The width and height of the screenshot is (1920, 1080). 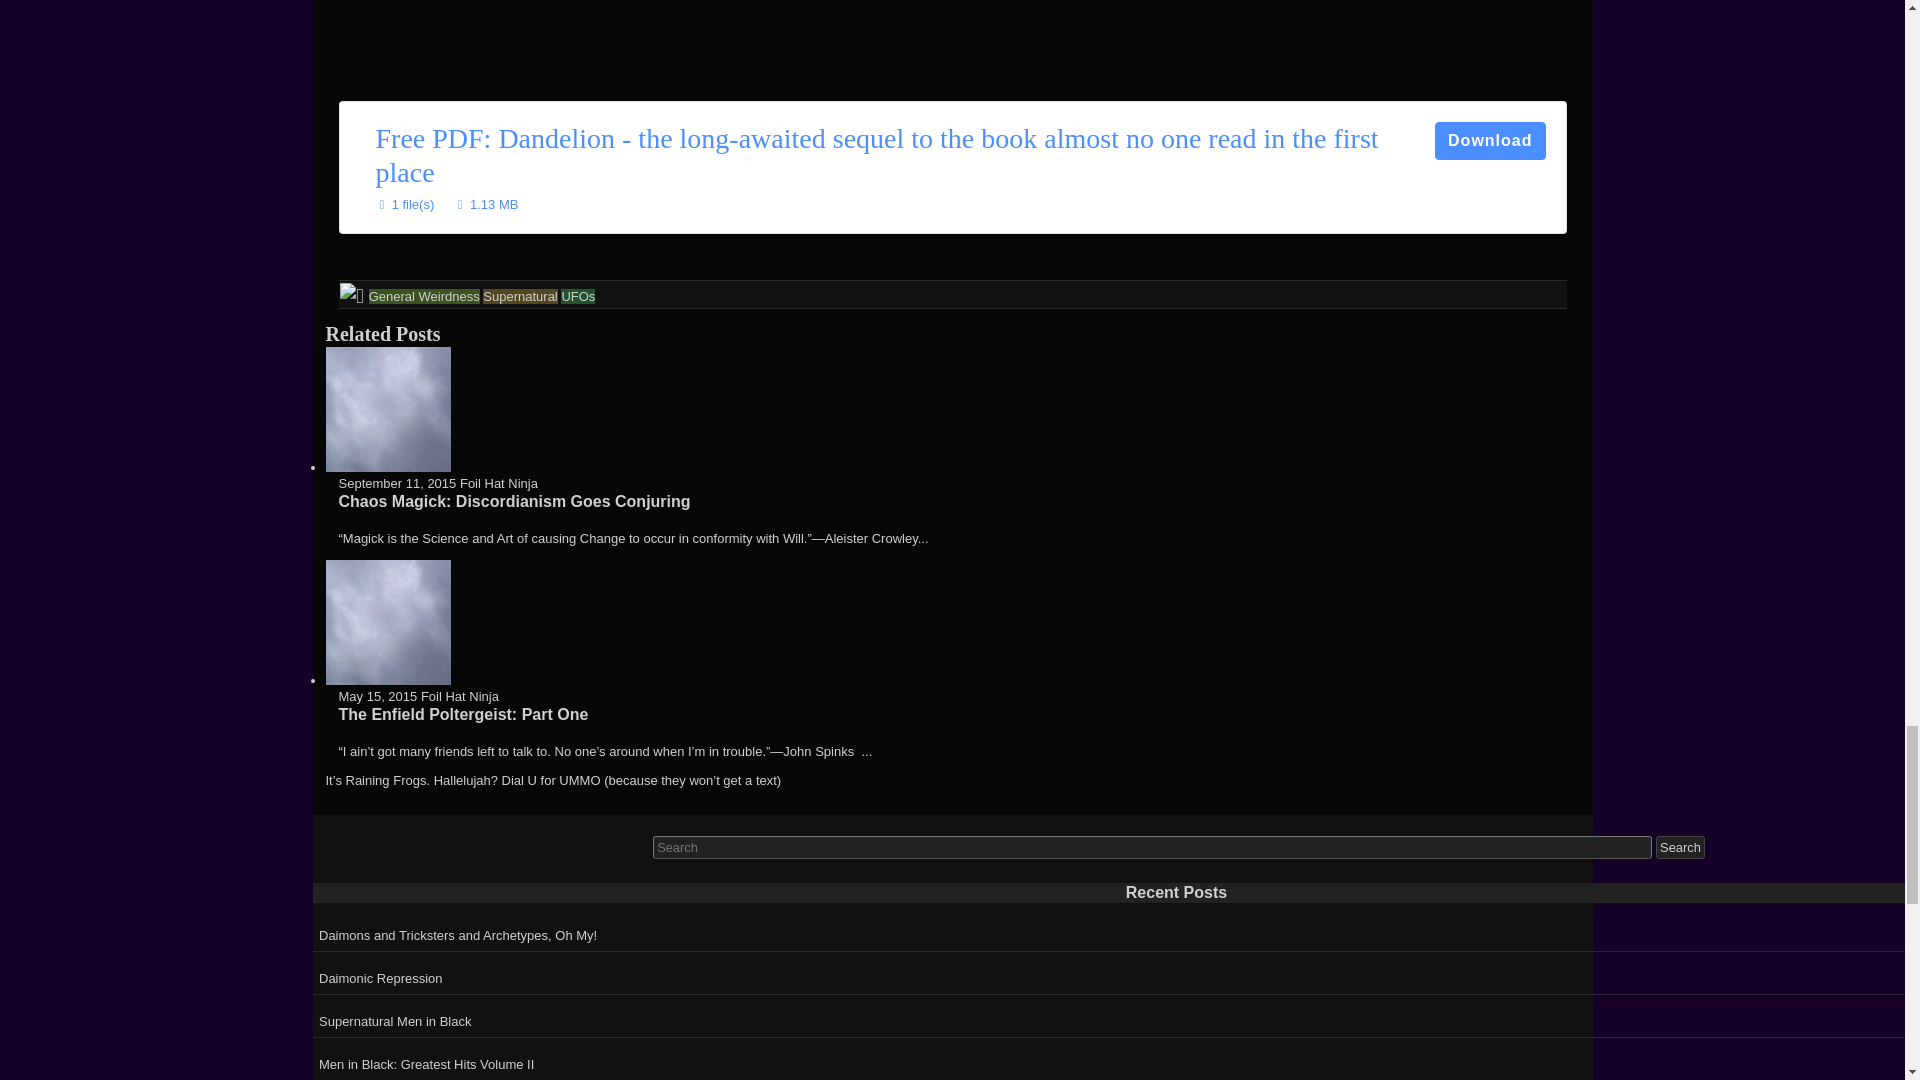 I want to click on September 11, 2015, so click(x=396, y=484).